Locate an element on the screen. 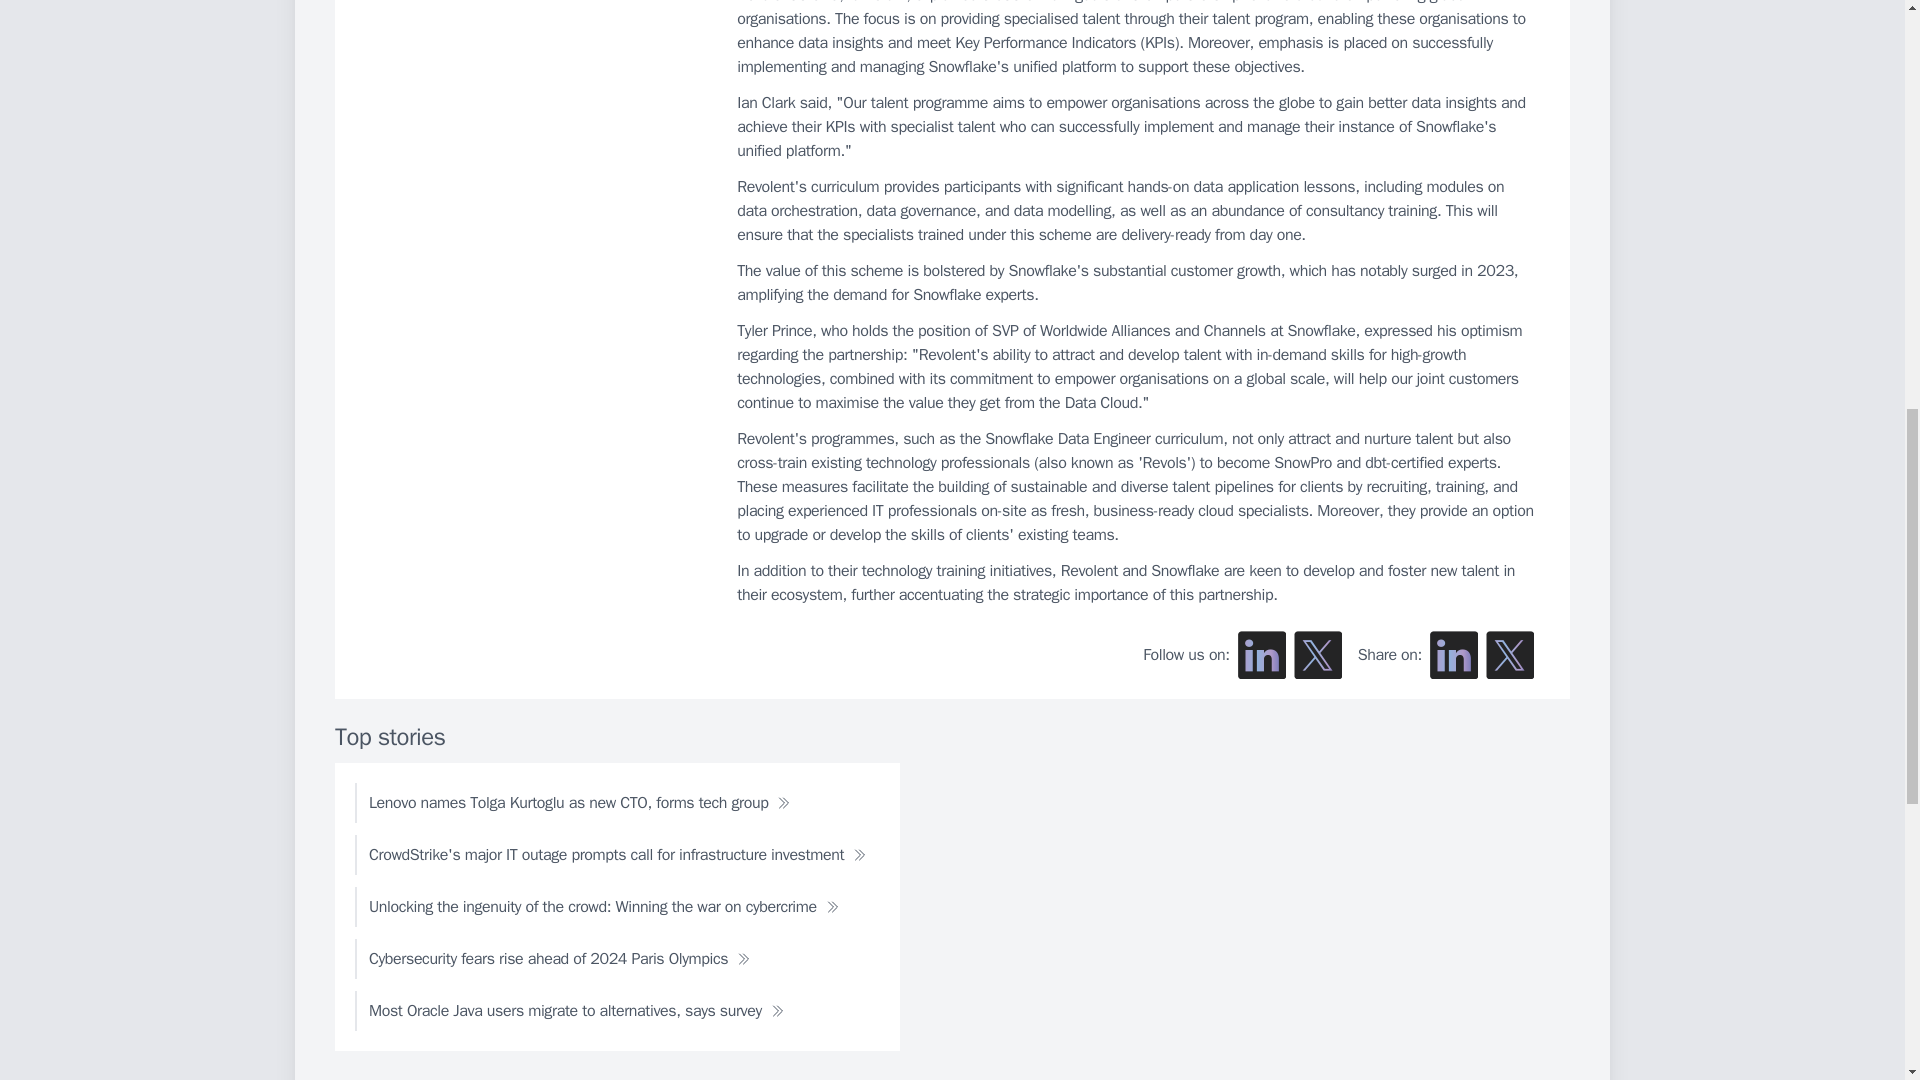  Most Oracle Java users migrate to alternatives, says survey is located at coordinates (576, 1011).